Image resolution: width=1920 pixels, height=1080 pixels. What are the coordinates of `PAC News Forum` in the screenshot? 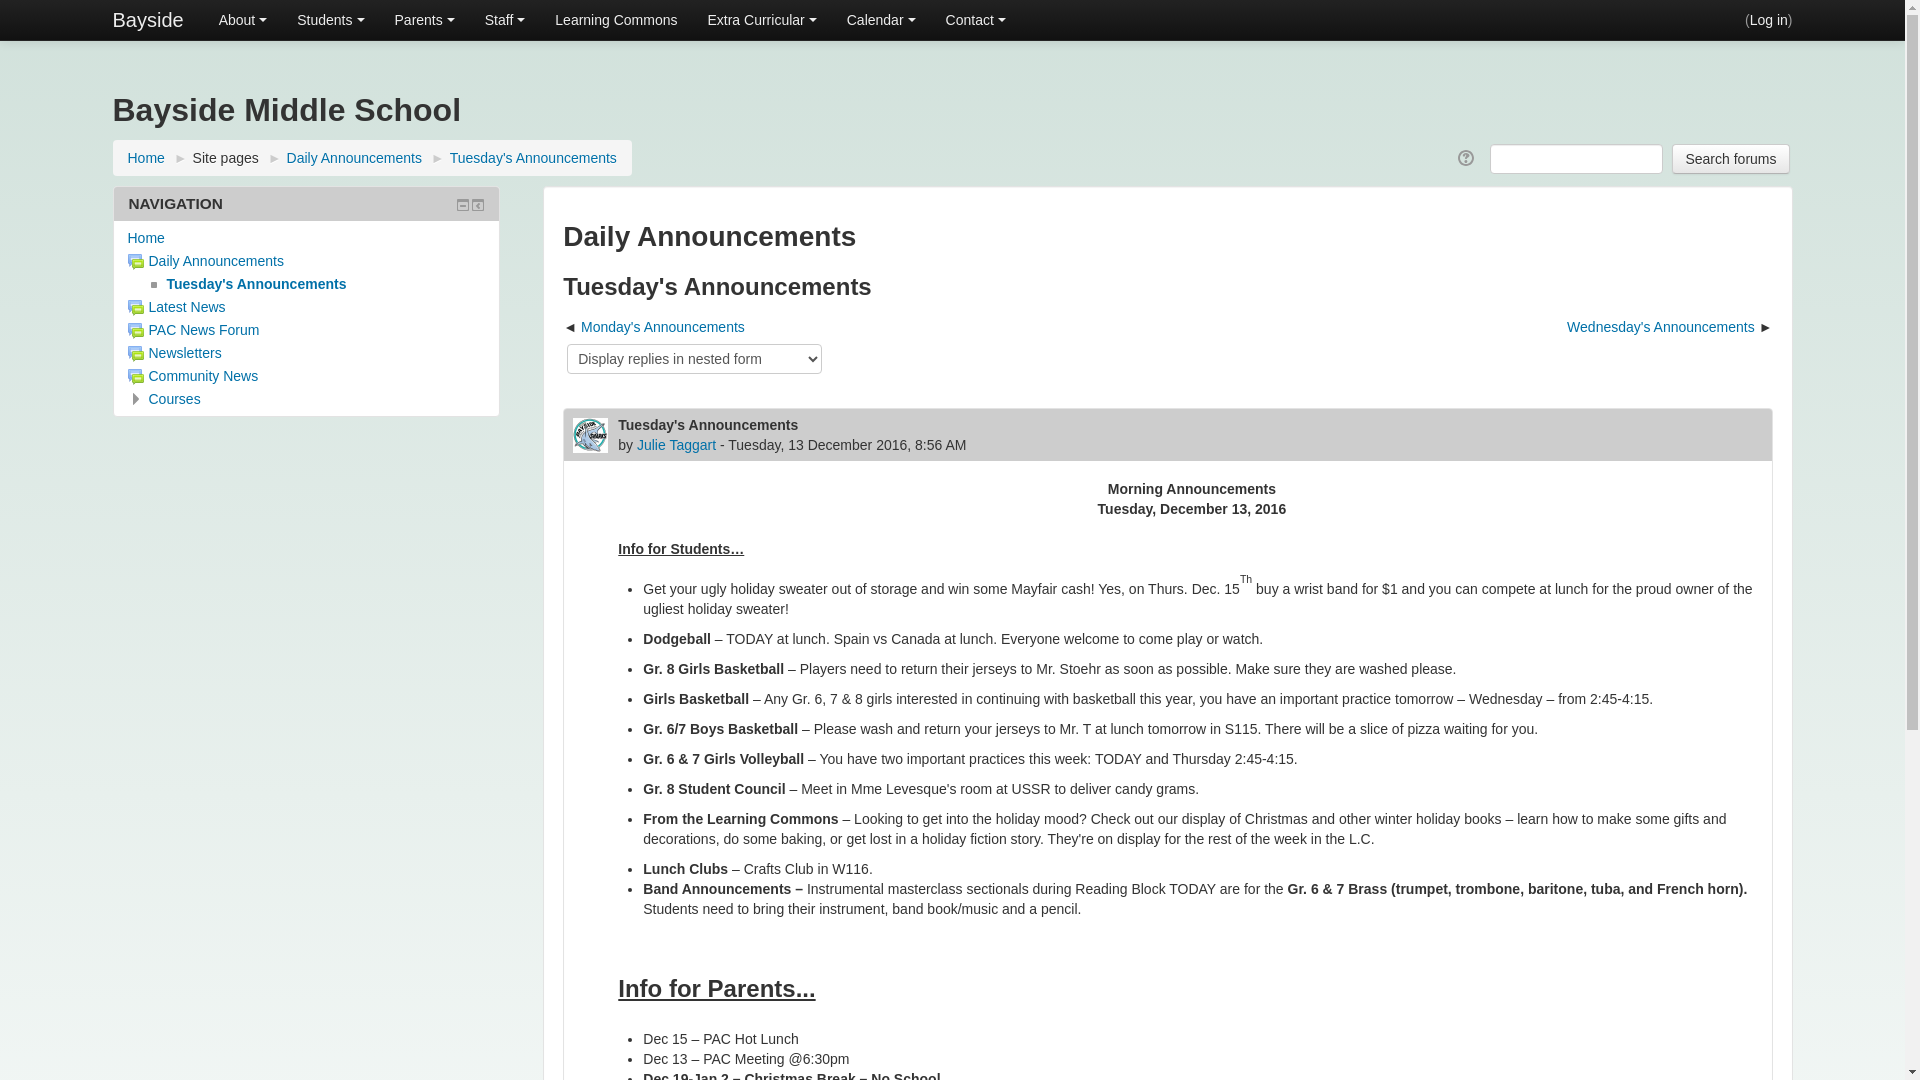 It's located at (194, 330).